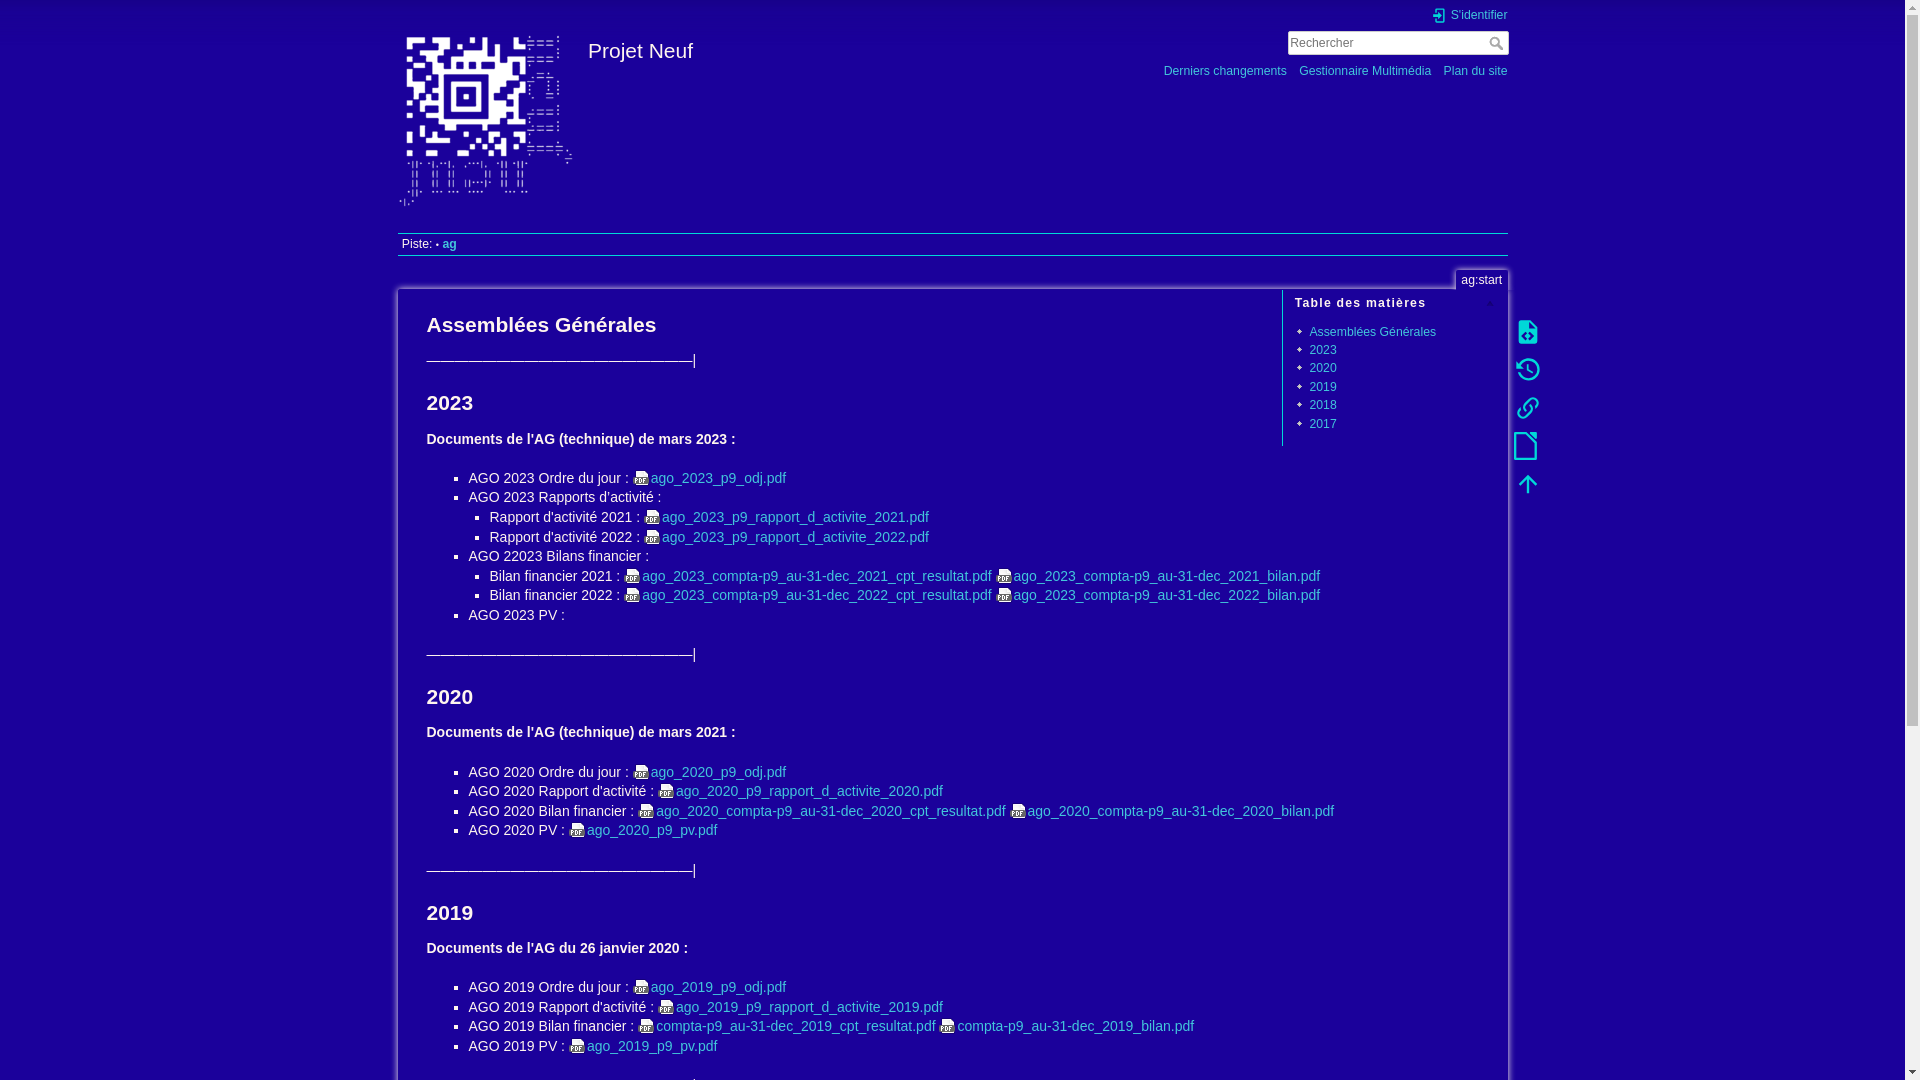  What do you see at coordinates (1527, 446) in the screenshot?
I see `Exportation ODT` at bounding box center [1527, 446].